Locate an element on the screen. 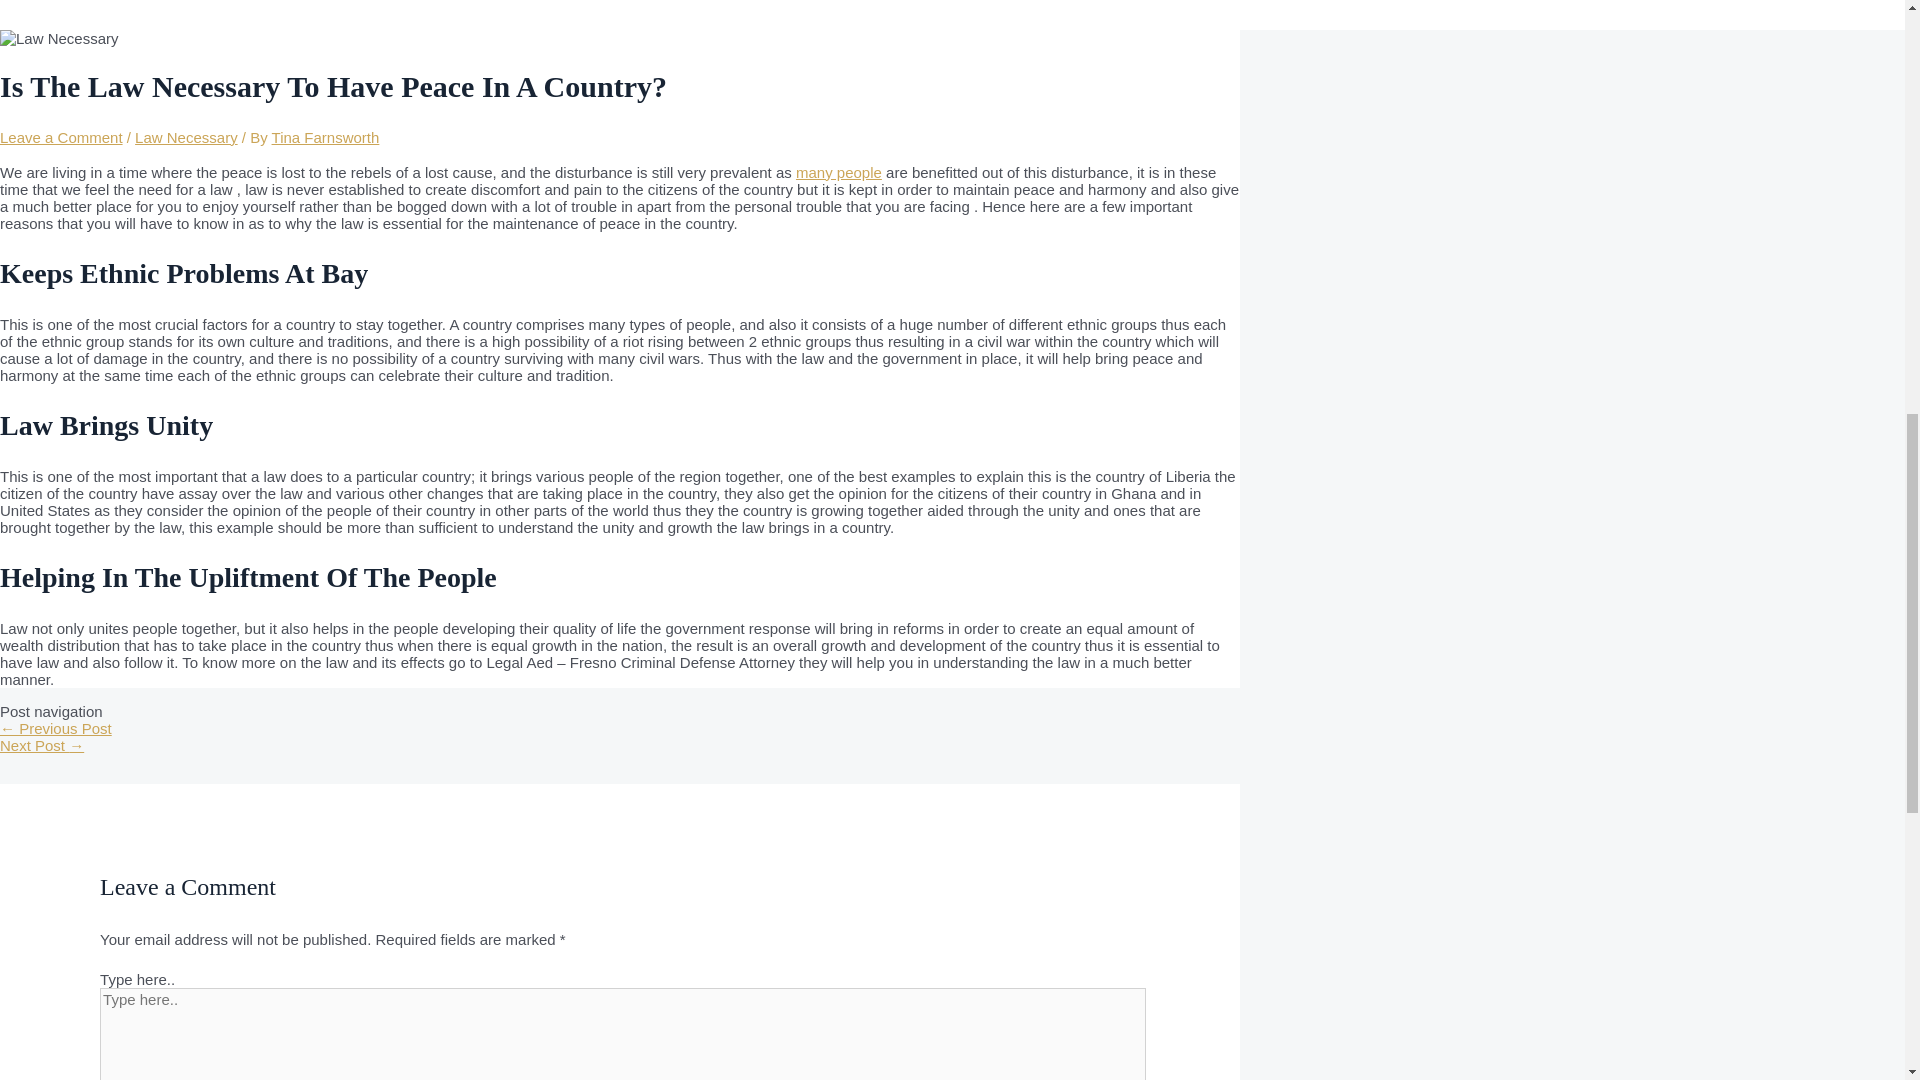 The height and width of the screenshot is (1080, 1920). Tina Farnsworth is located at coordinates (326, 136).